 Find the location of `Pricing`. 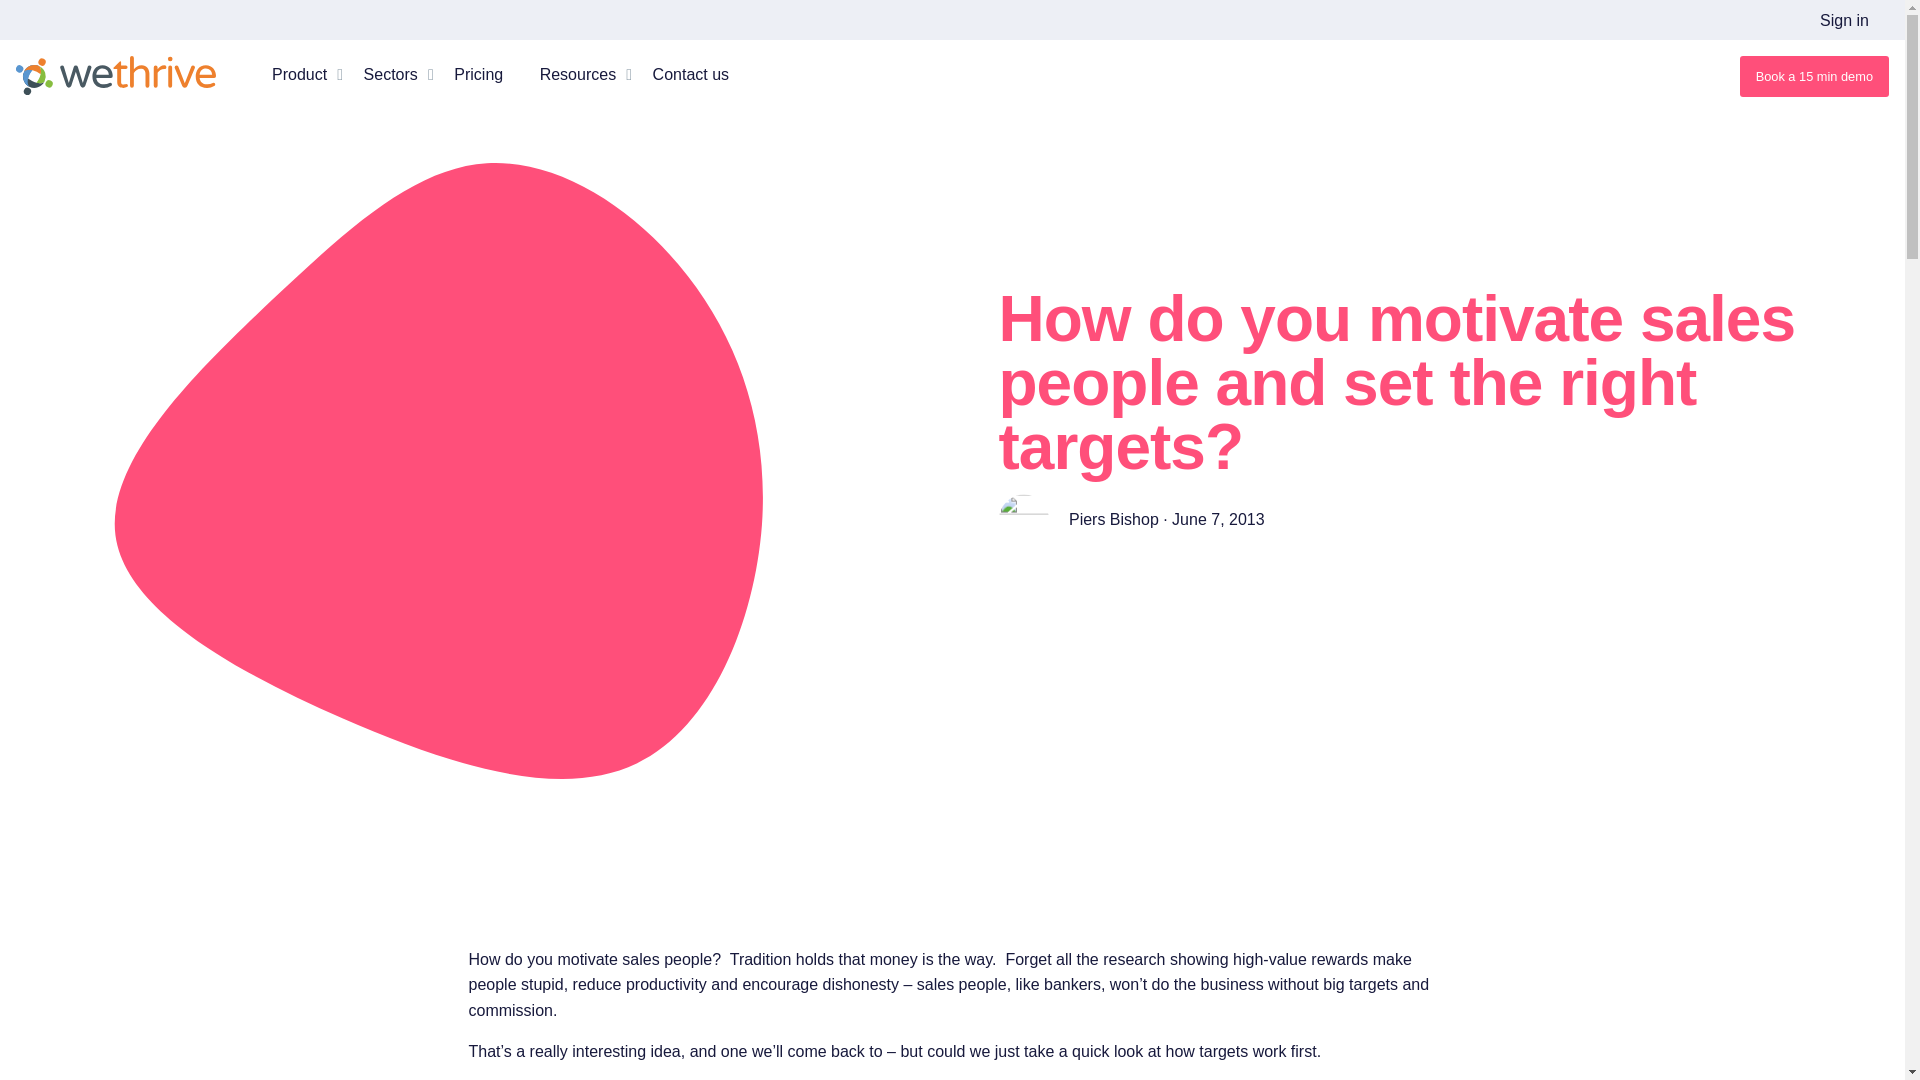

Pricing is located at coordinates (478, 74).